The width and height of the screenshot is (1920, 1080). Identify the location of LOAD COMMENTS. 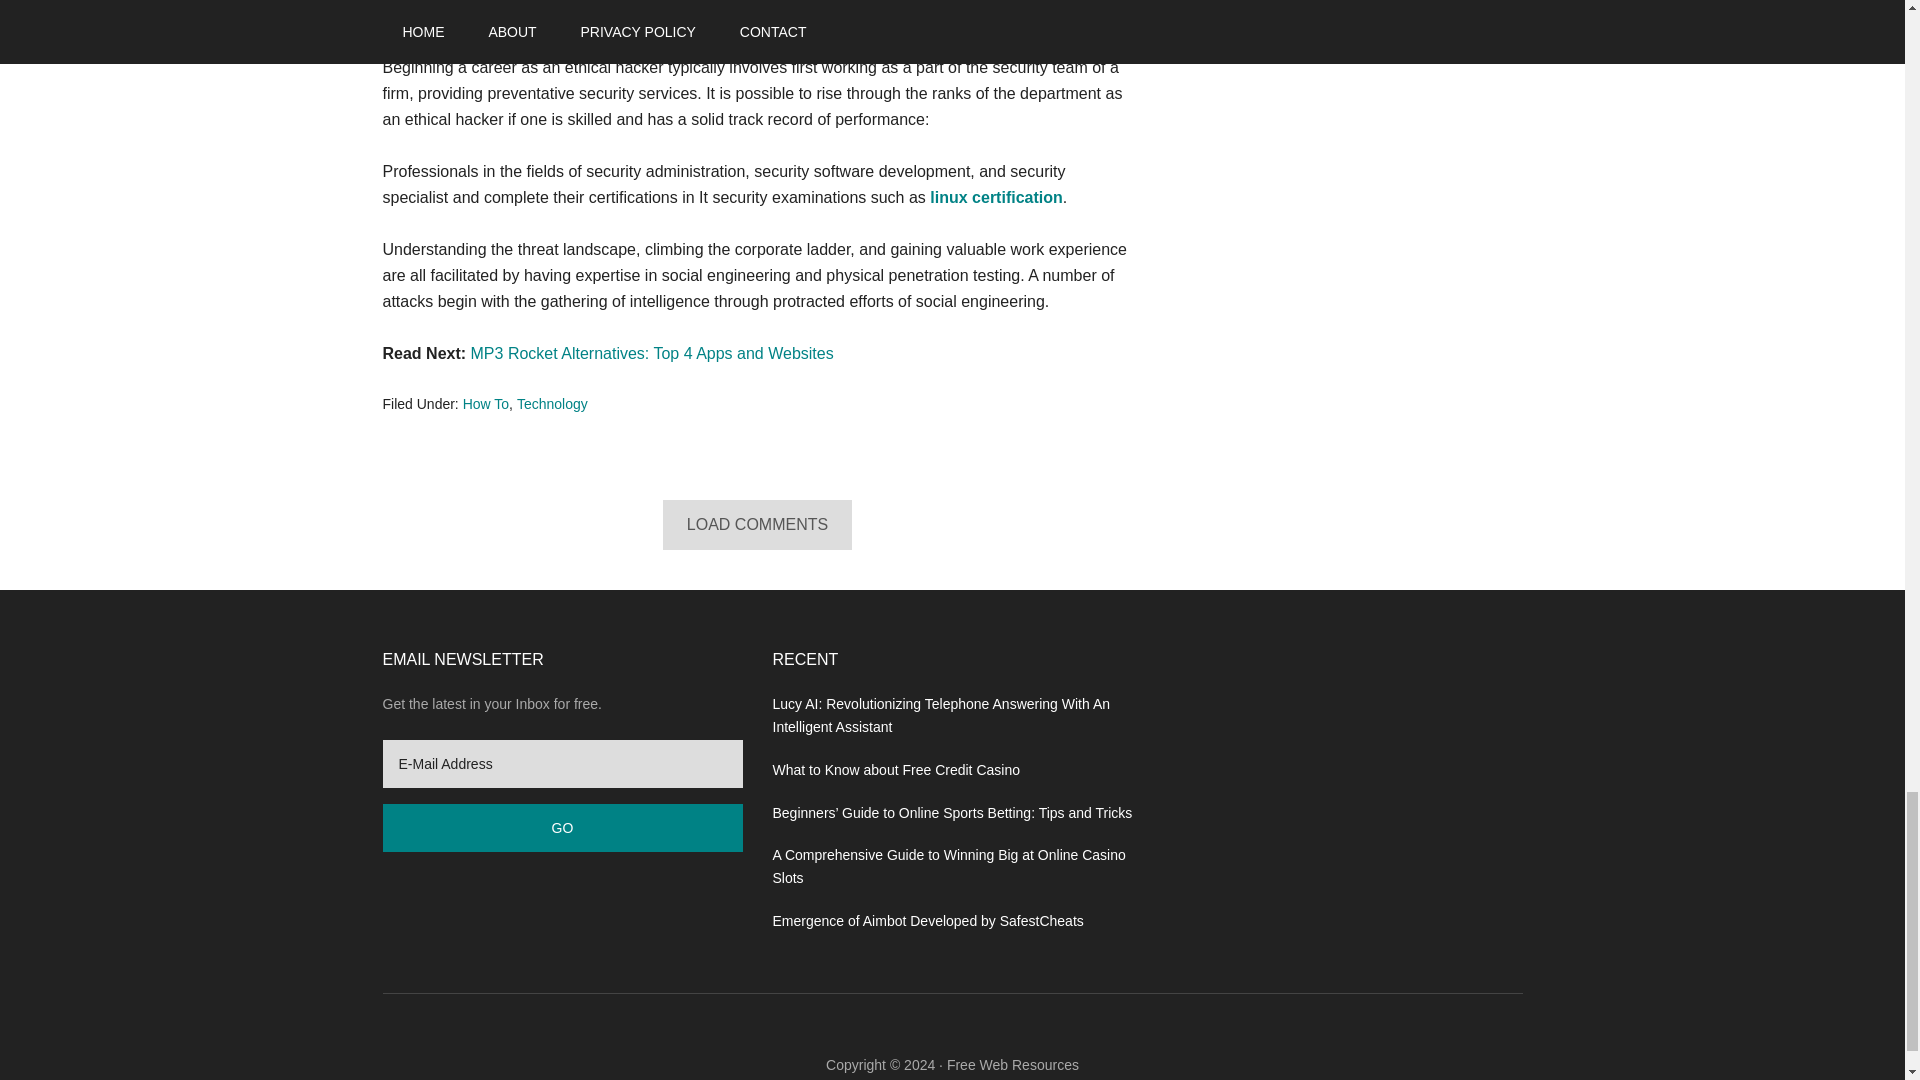
(757, 524).